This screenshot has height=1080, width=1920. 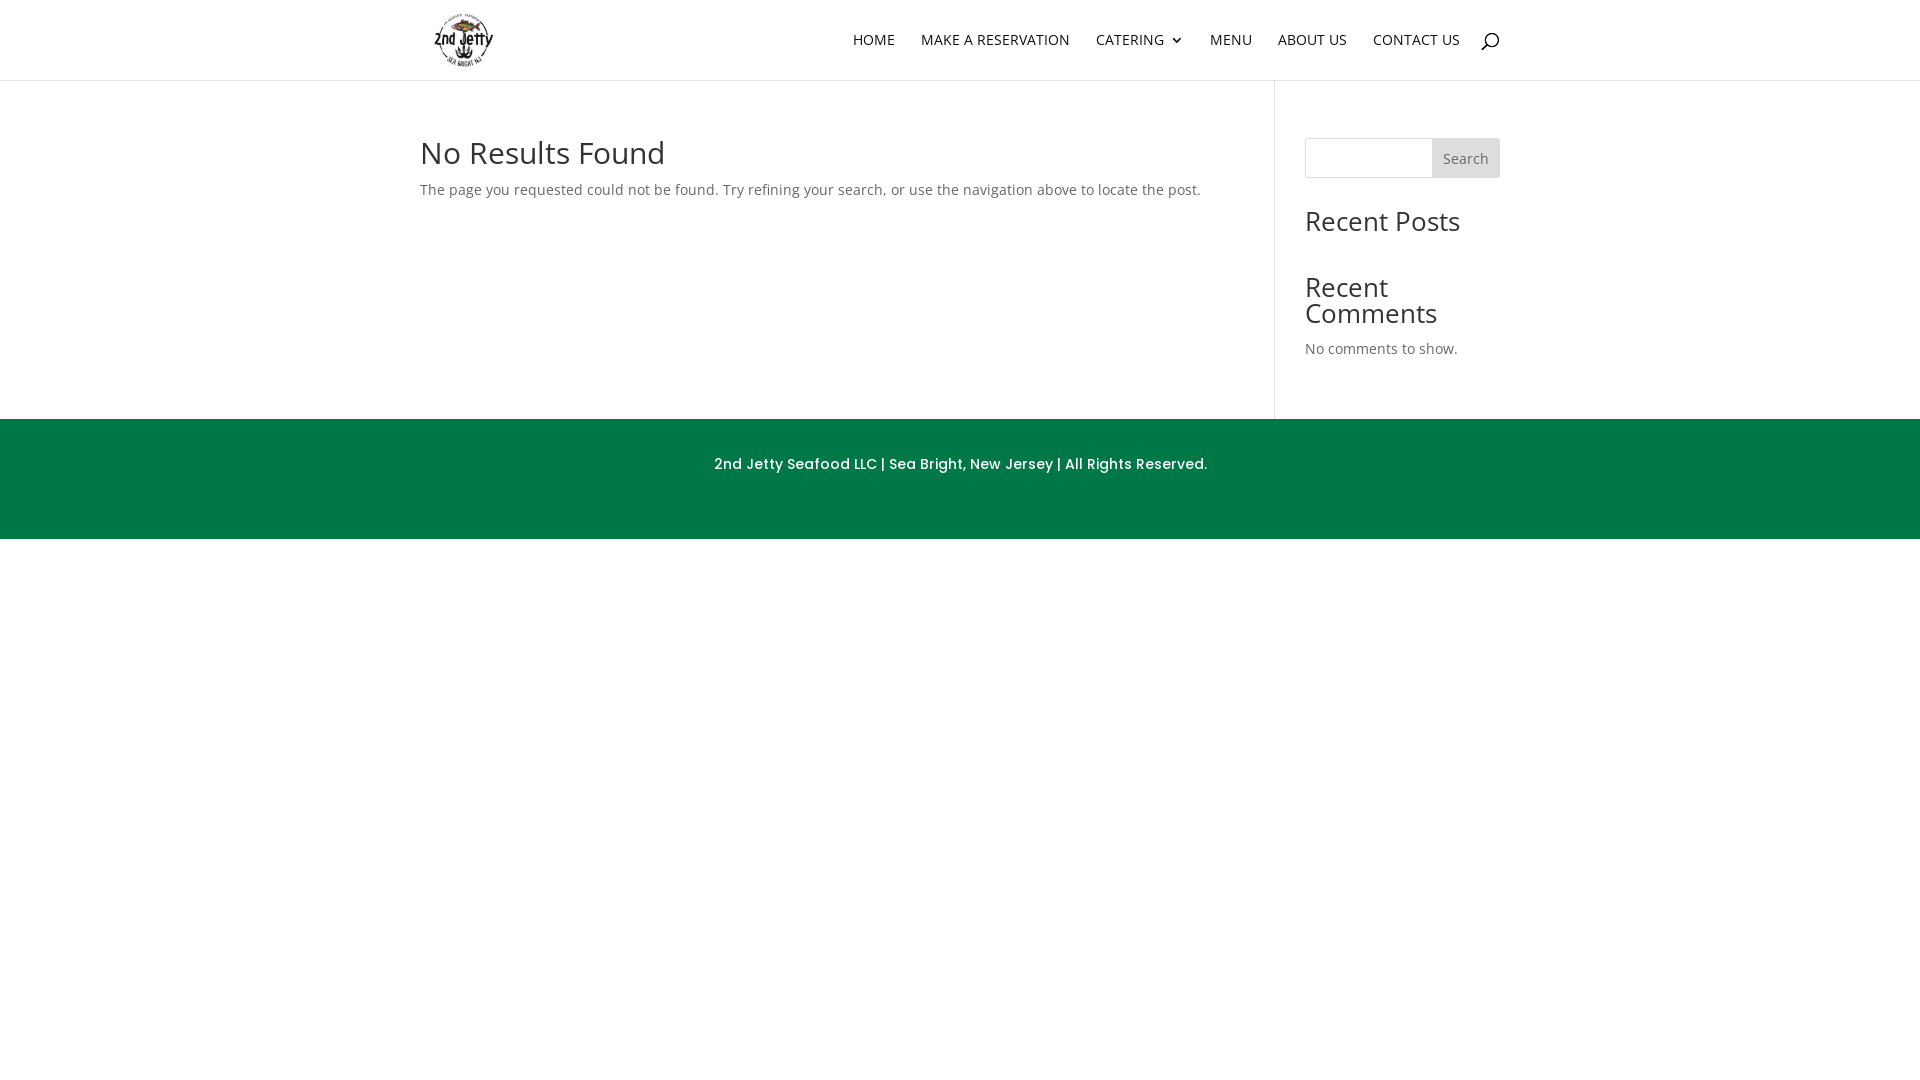 What do you see at coordinates (1312, 56) in the screenshot?
I see `ABOUT US` at bounding box center [1312, 56].